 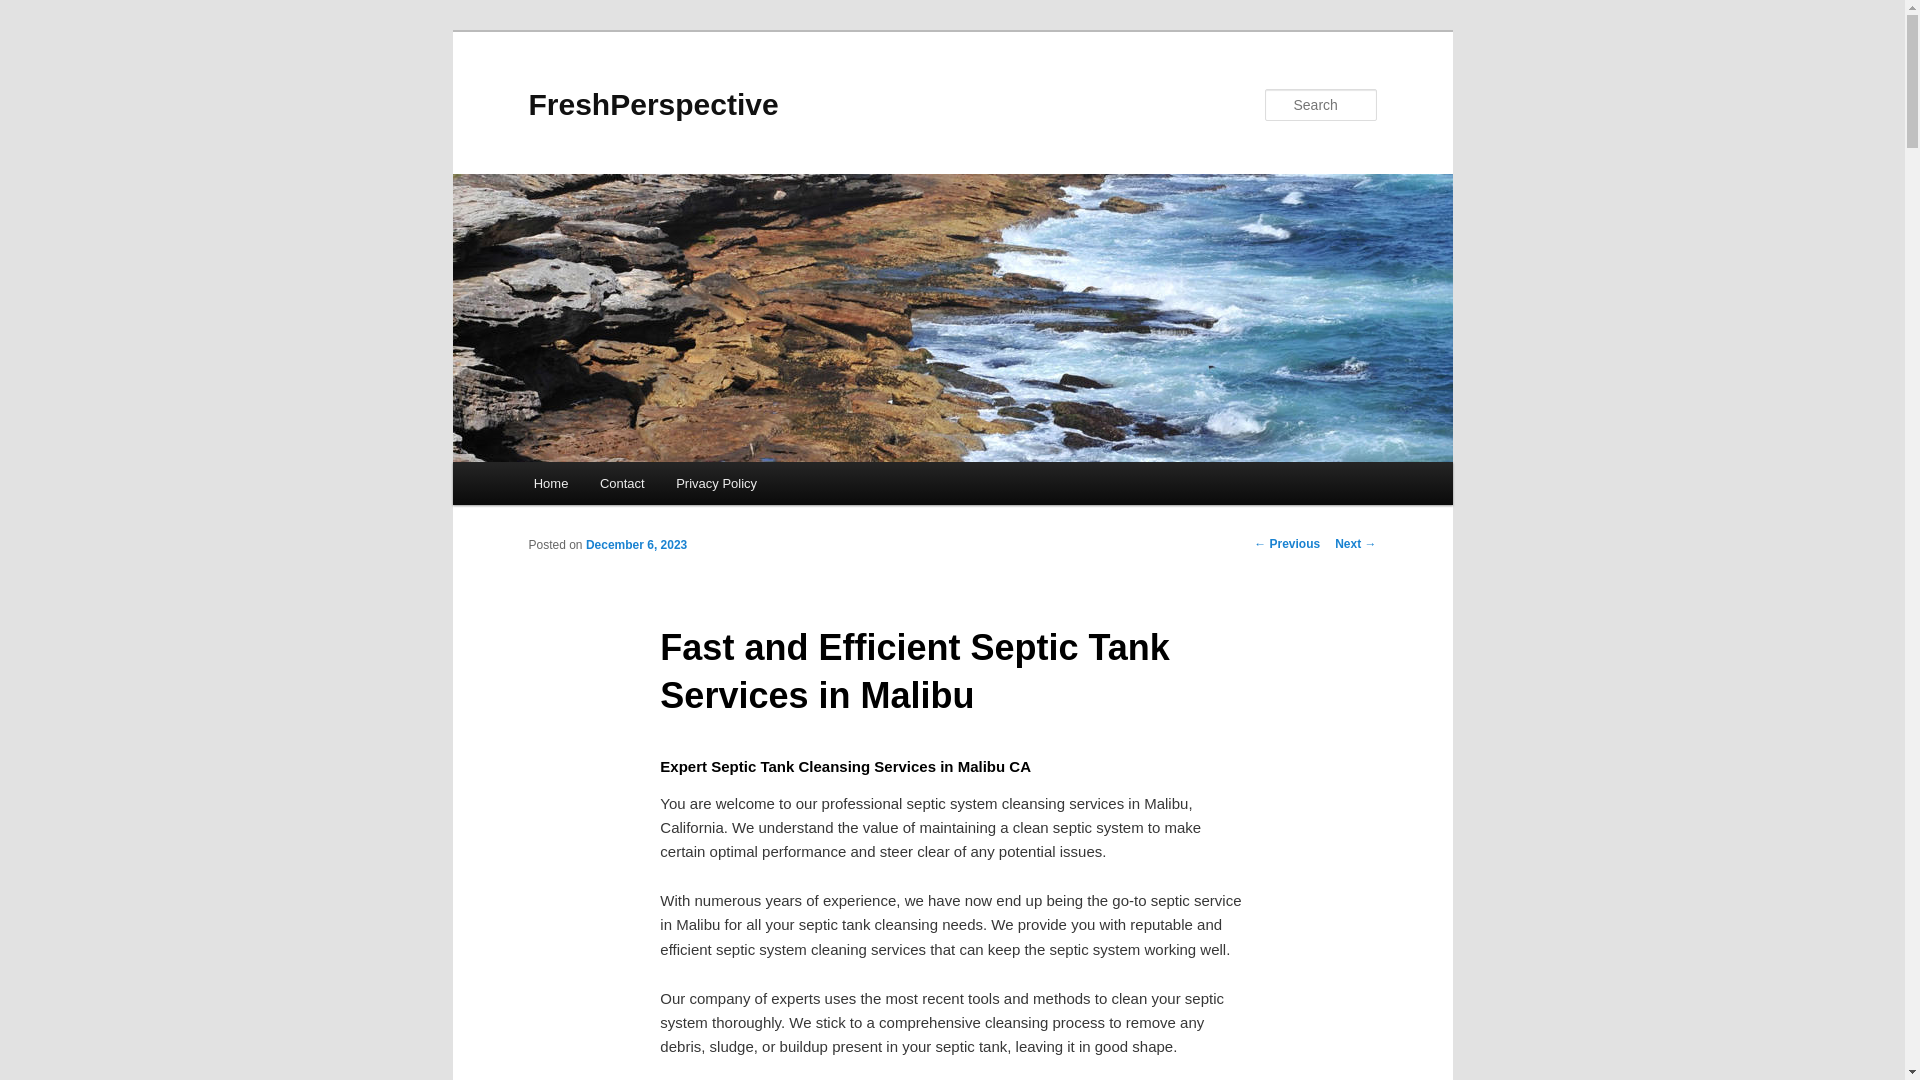 I want to click on Search, so click(x=32, y=11).